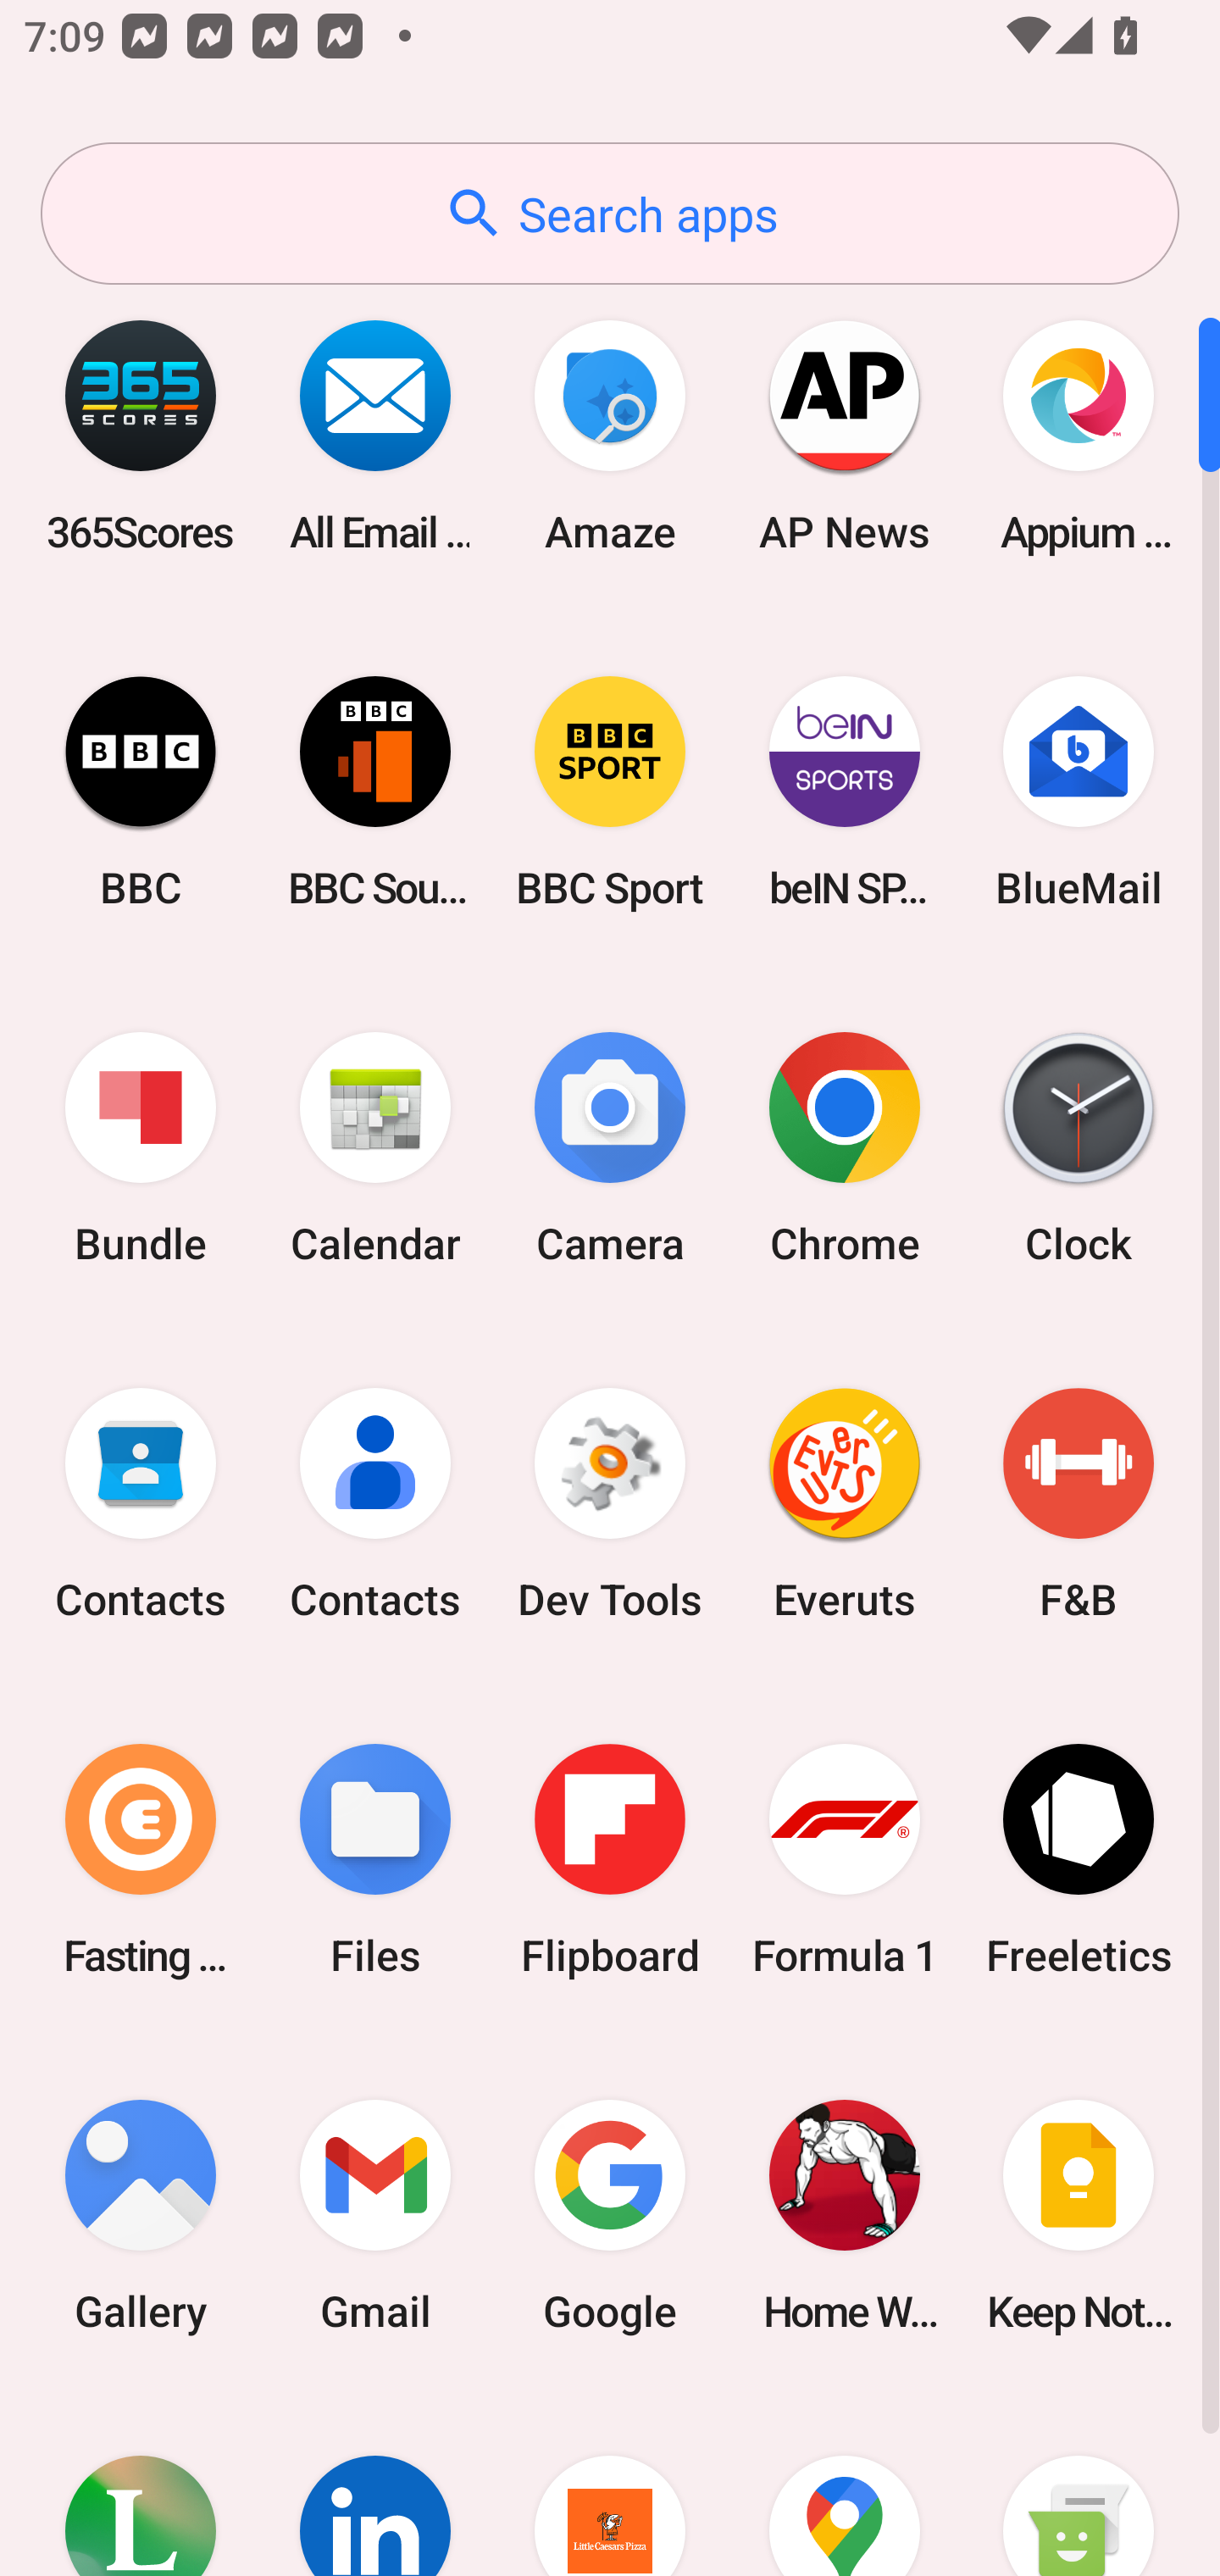  Describe the element at coordinates (375, 436) in the screenshot. I see `All Email Connect` at that location.